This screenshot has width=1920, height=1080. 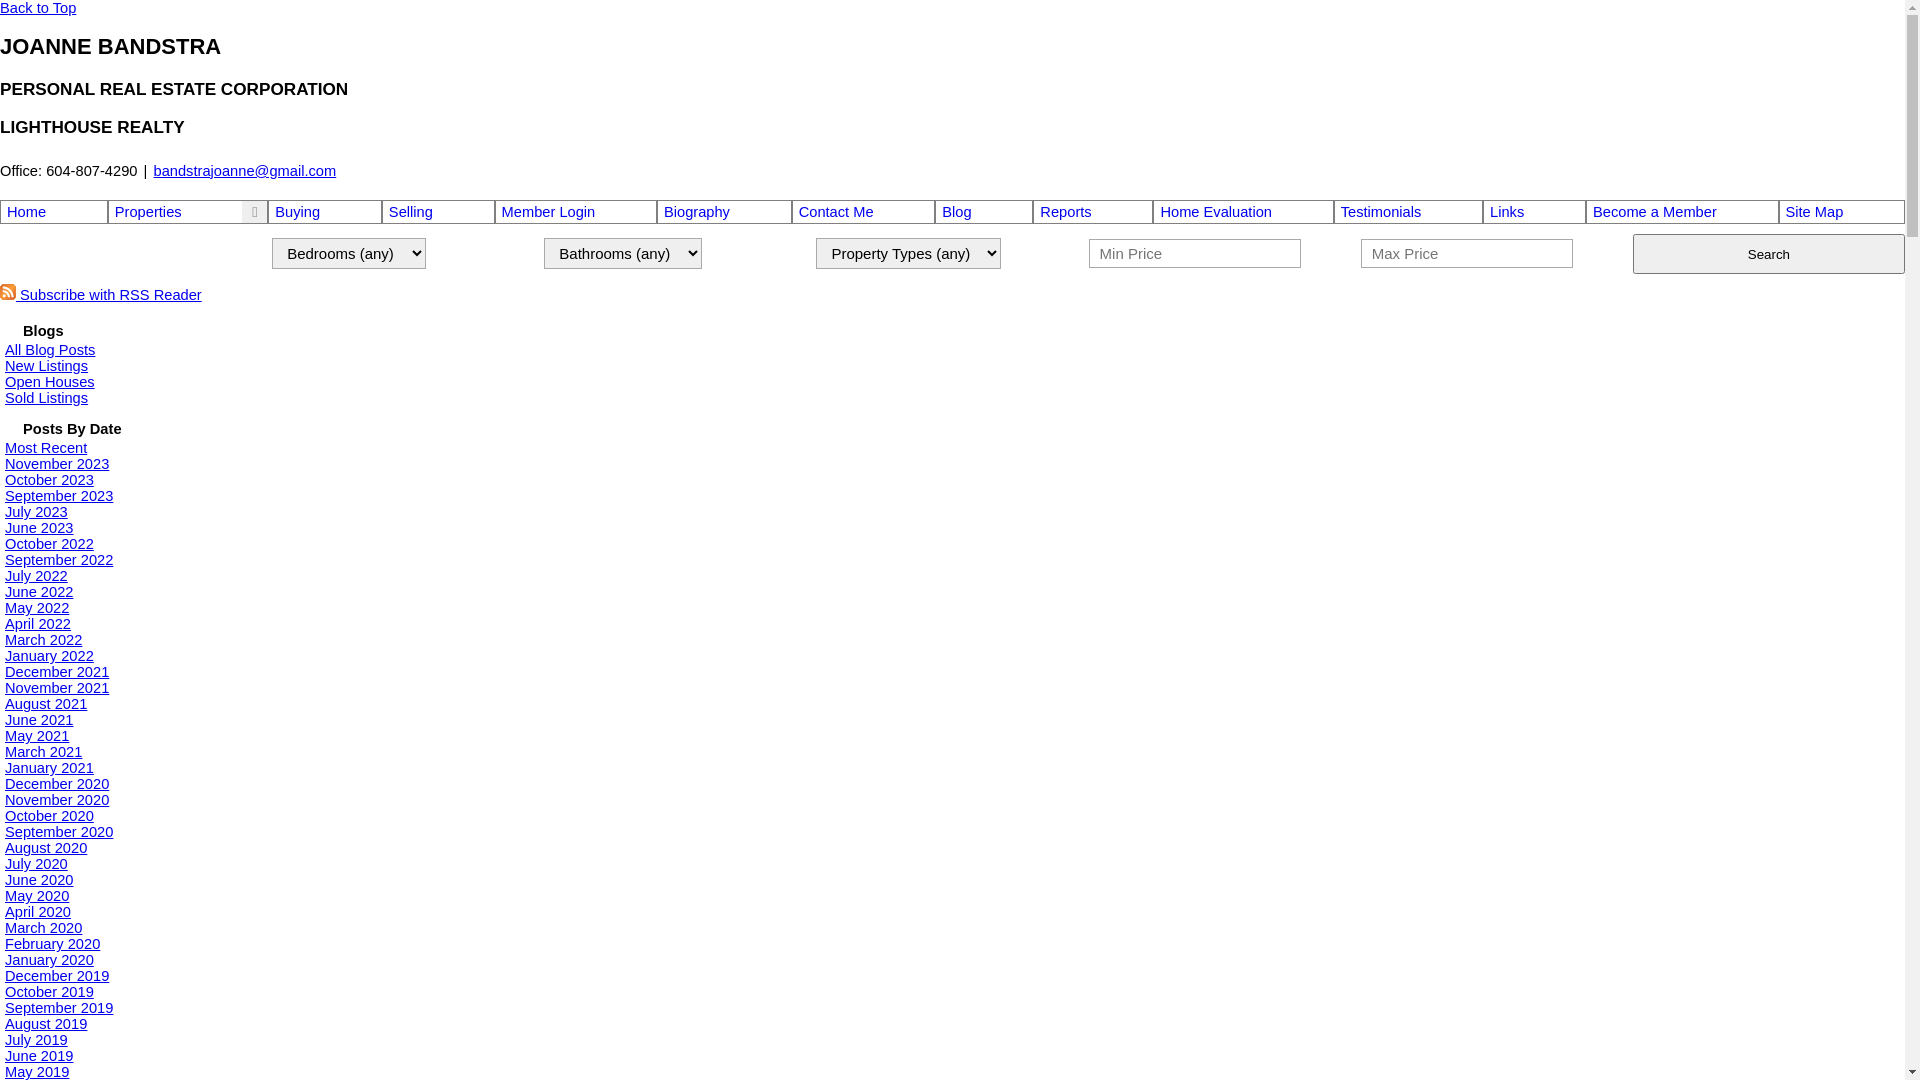 What do you see at coordinates (36, 1040) in the screenshot?
I see `July 2019` at bounding box center [36, 1040].